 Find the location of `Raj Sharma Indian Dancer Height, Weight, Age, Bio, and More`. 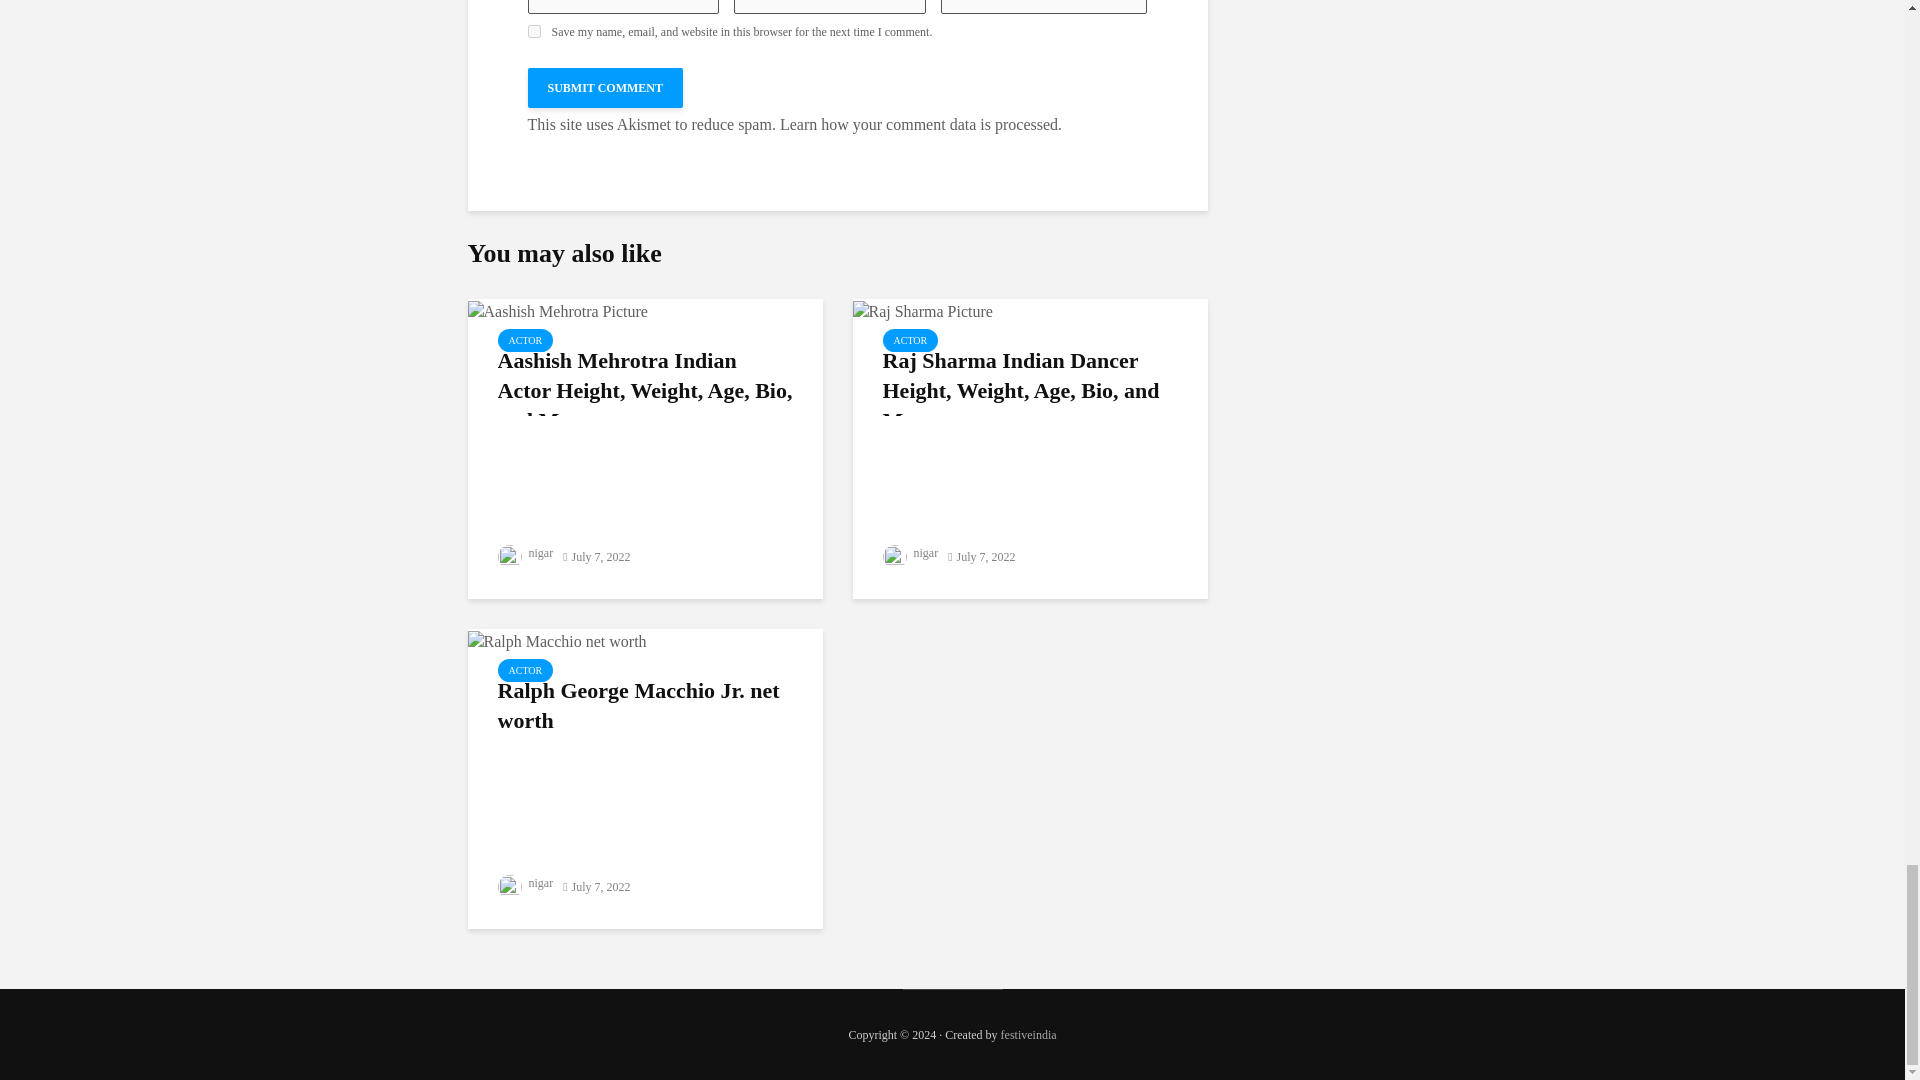

Raj Sharma Indian Dancer Height, Weight, Age, Bio, and More is located at coordinates (922, 309).